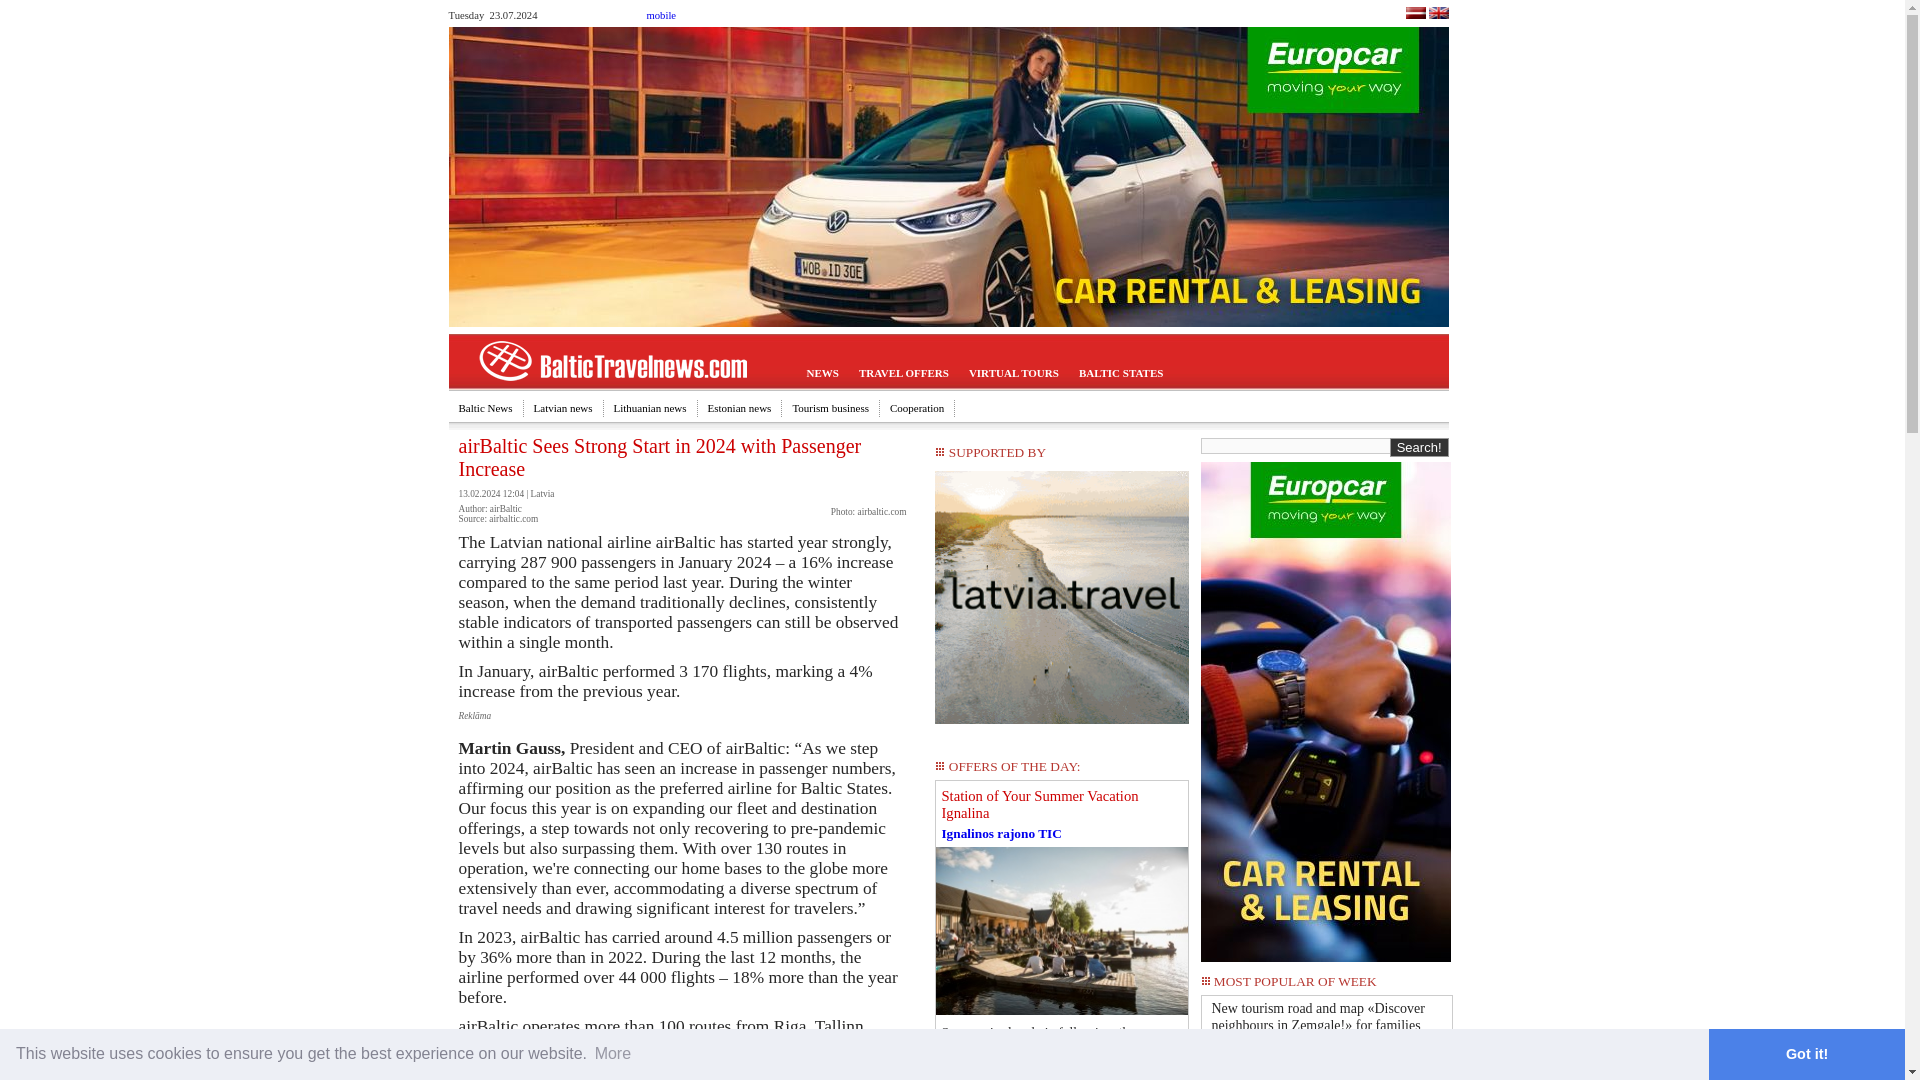 Image resolution: width=1920 pixels, height=1080 pixels. What do you see at coordinates (484, 408) in the screenshot?
I see `Baltic News` at bounding box center [484, 408].